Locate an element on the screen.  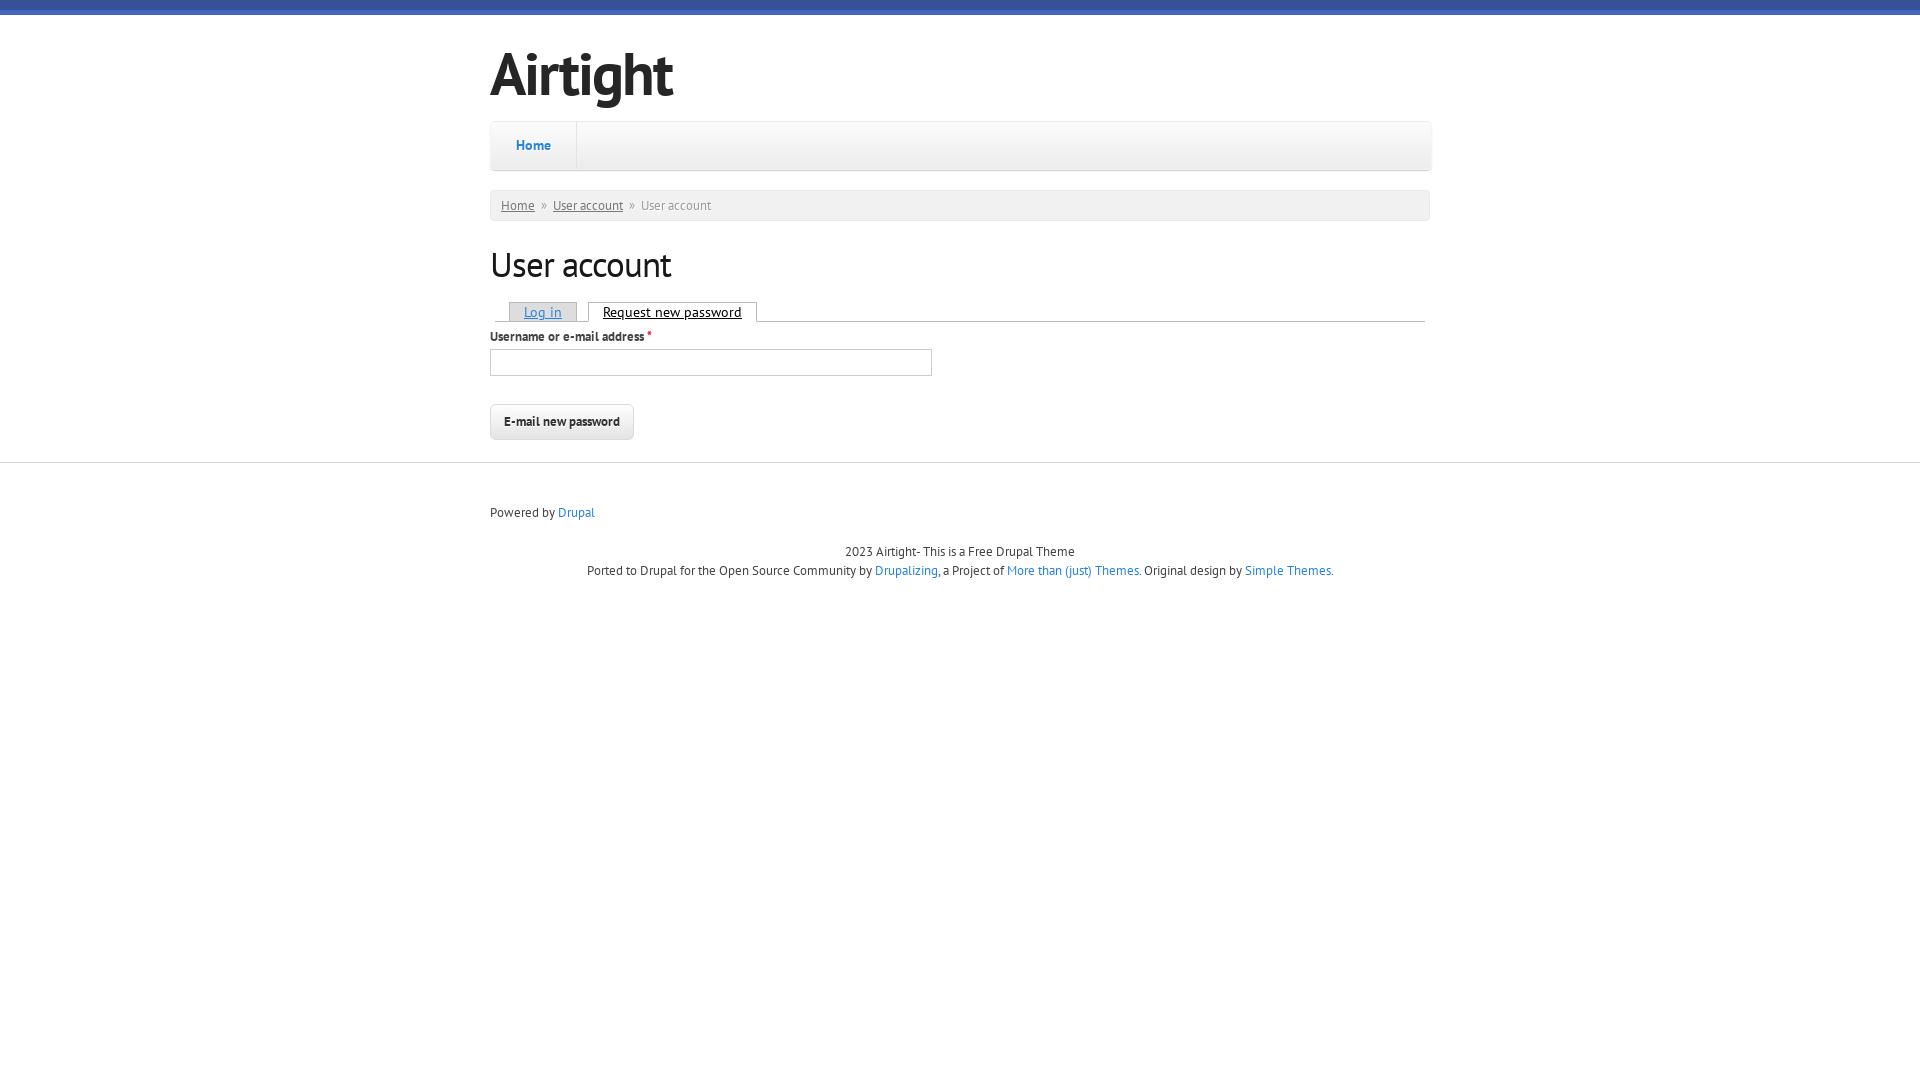
Home is located at coordinates (534, 146).